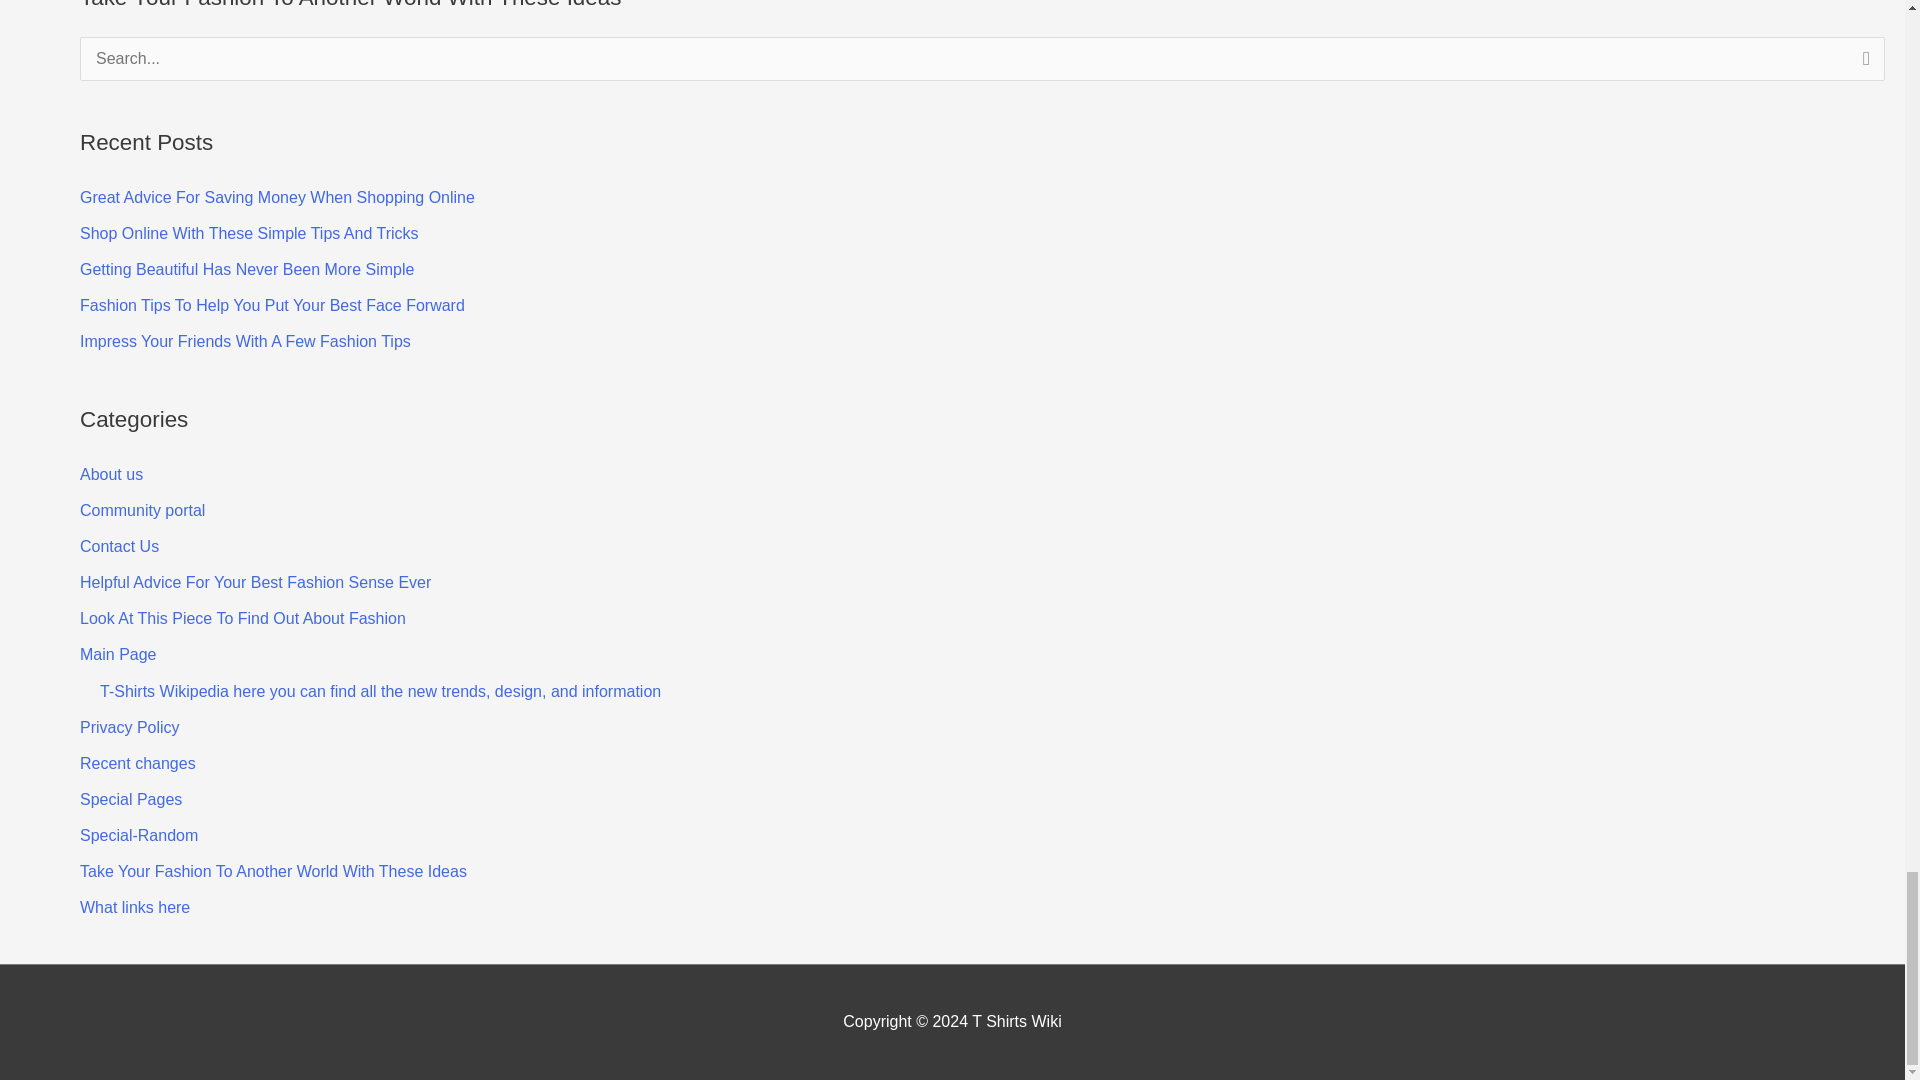 This screenshot has height=1080, width=1920. I want to click on Main Page, so click(118, 654).